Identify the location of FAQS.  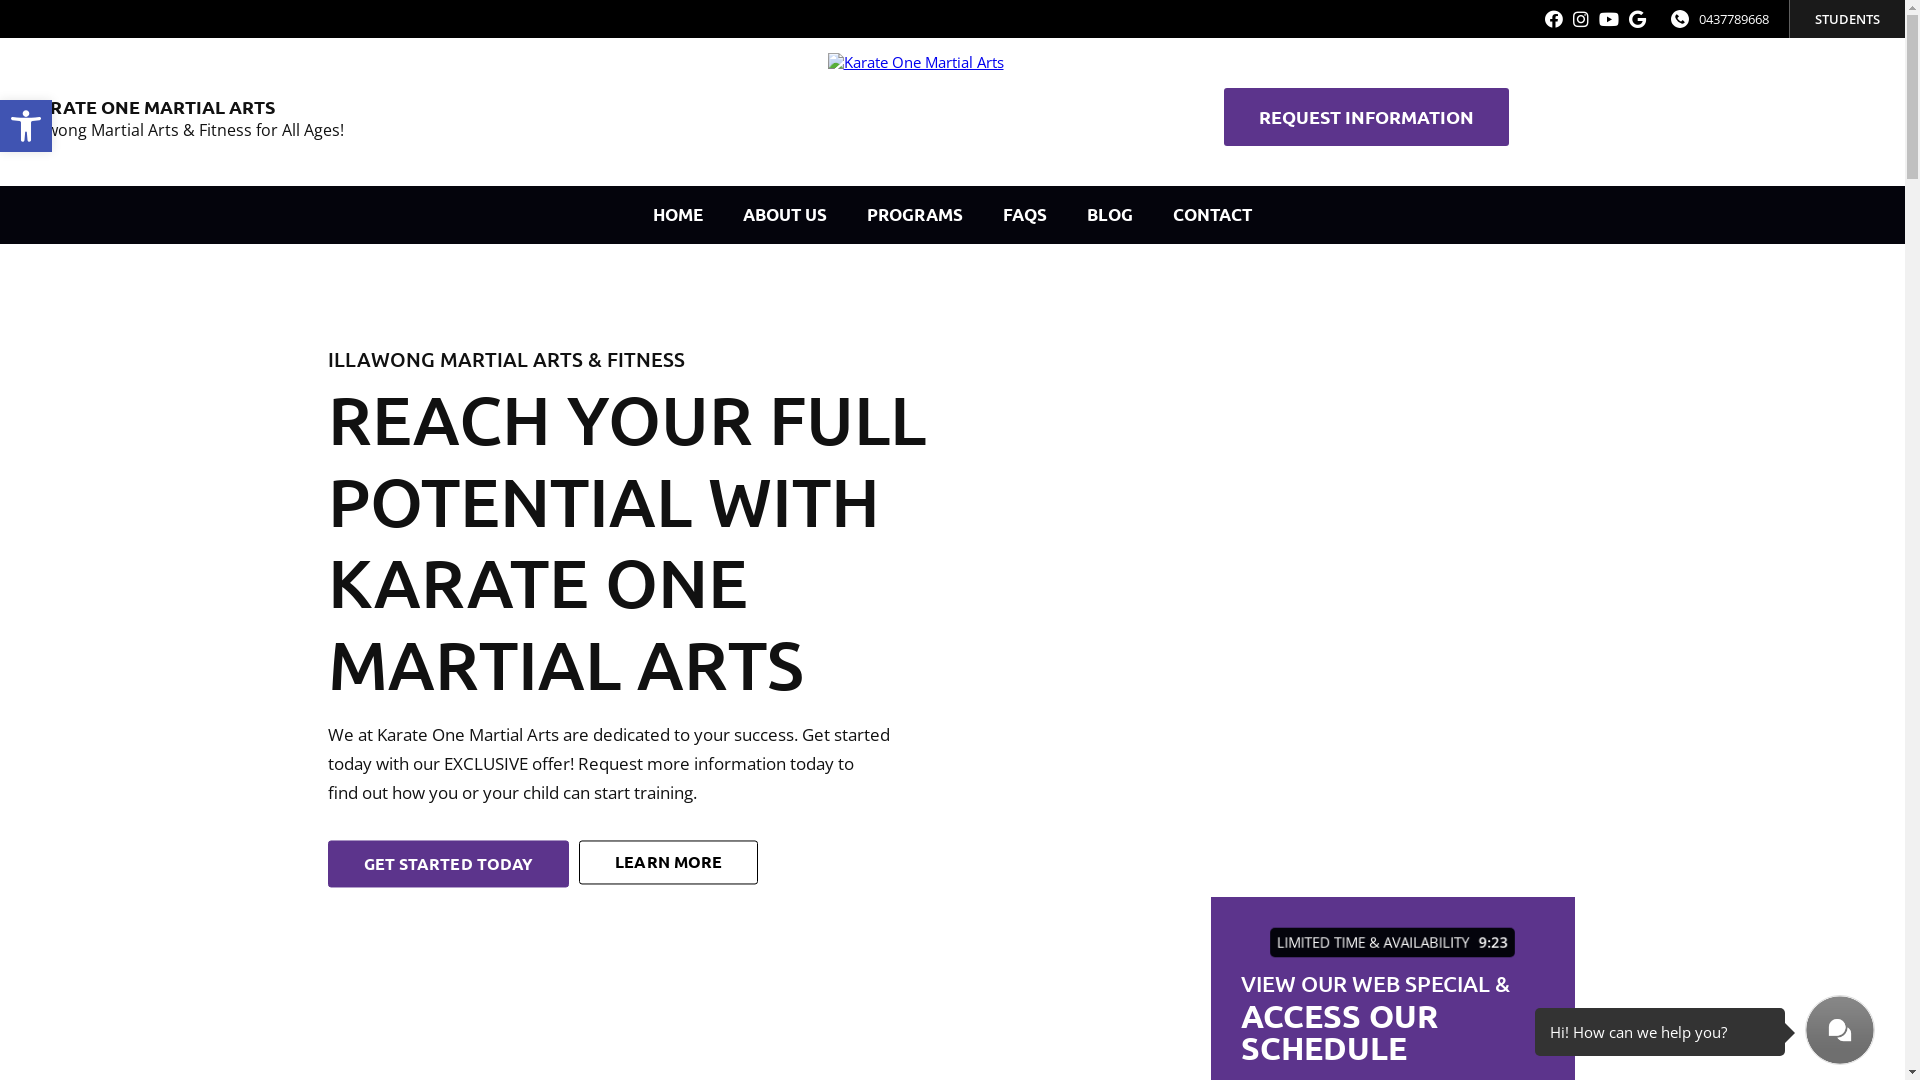
(1025, 215).